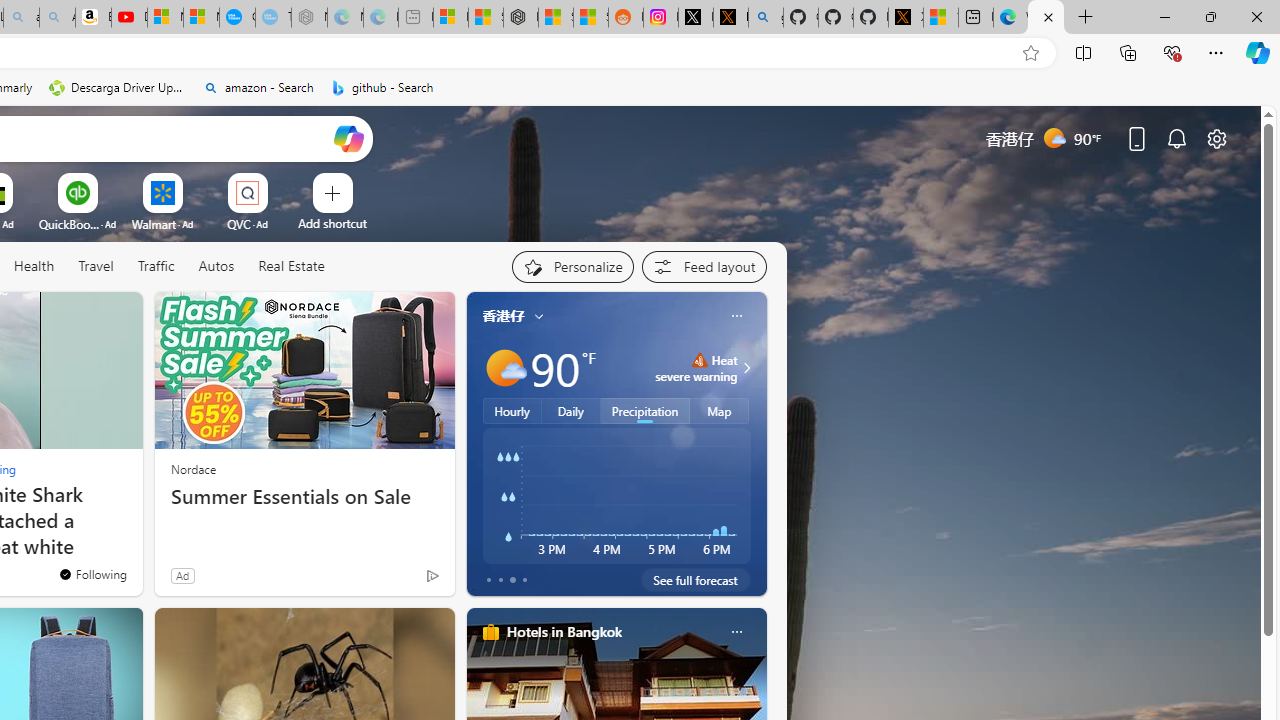 The image size is (1280, 720). Describe the element at coordinates (744, 368) in the screenshot. I see `Click to see more information` at that location.